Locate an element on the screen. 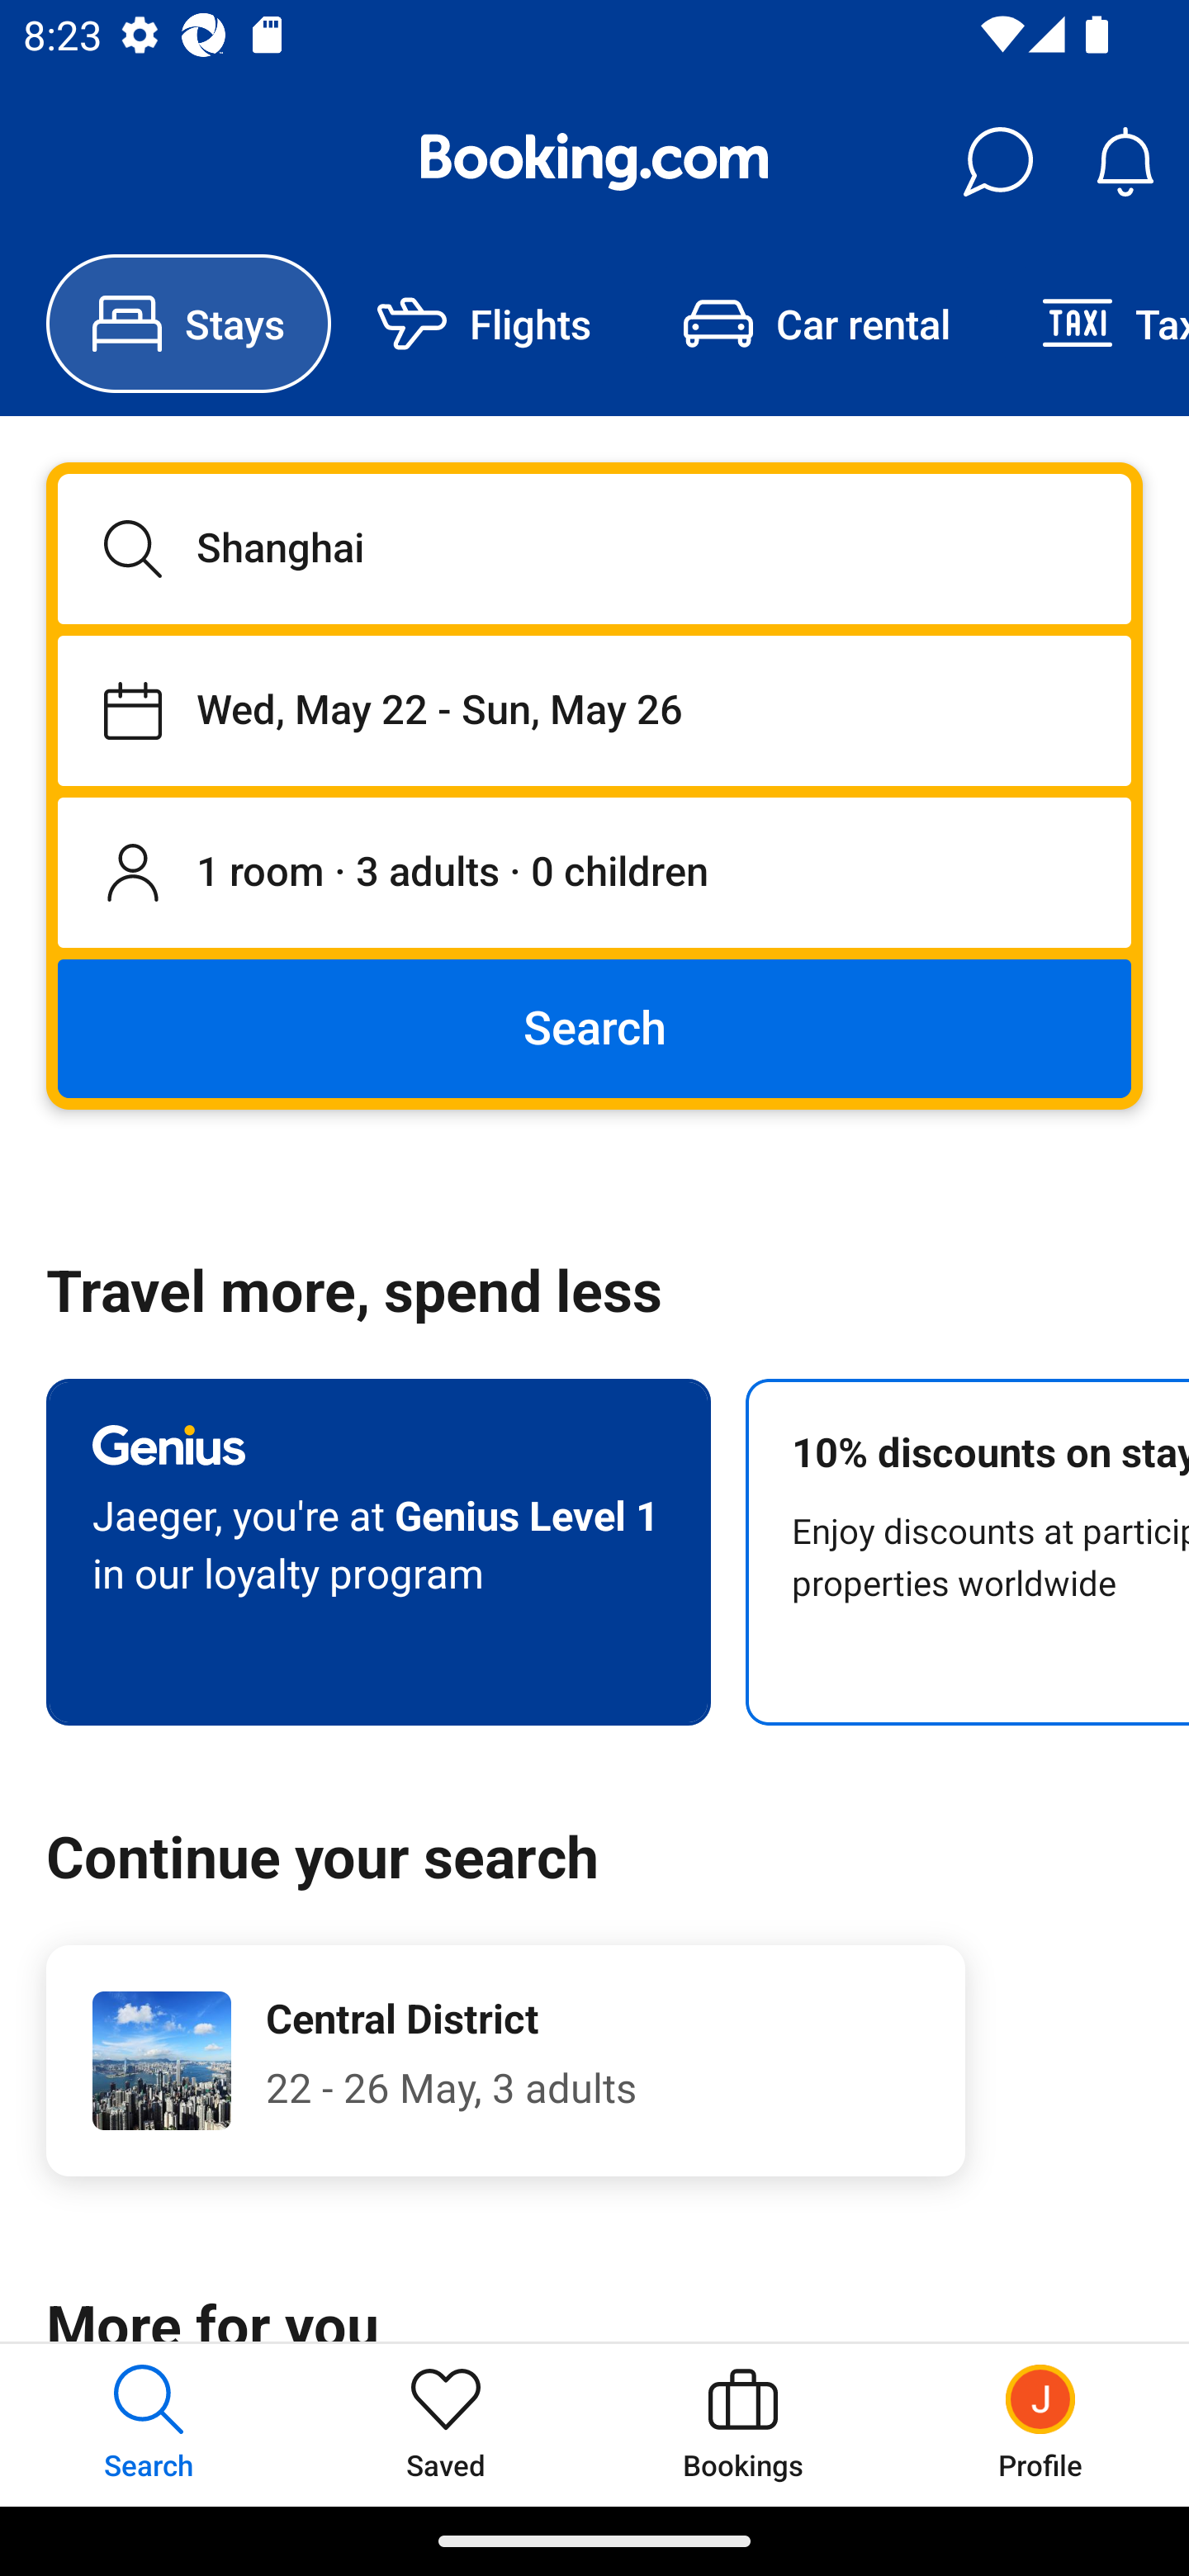 Image resolution: width=1189 pixels, height=2576 pixels. Car rental is located at coordinates (816, 324).